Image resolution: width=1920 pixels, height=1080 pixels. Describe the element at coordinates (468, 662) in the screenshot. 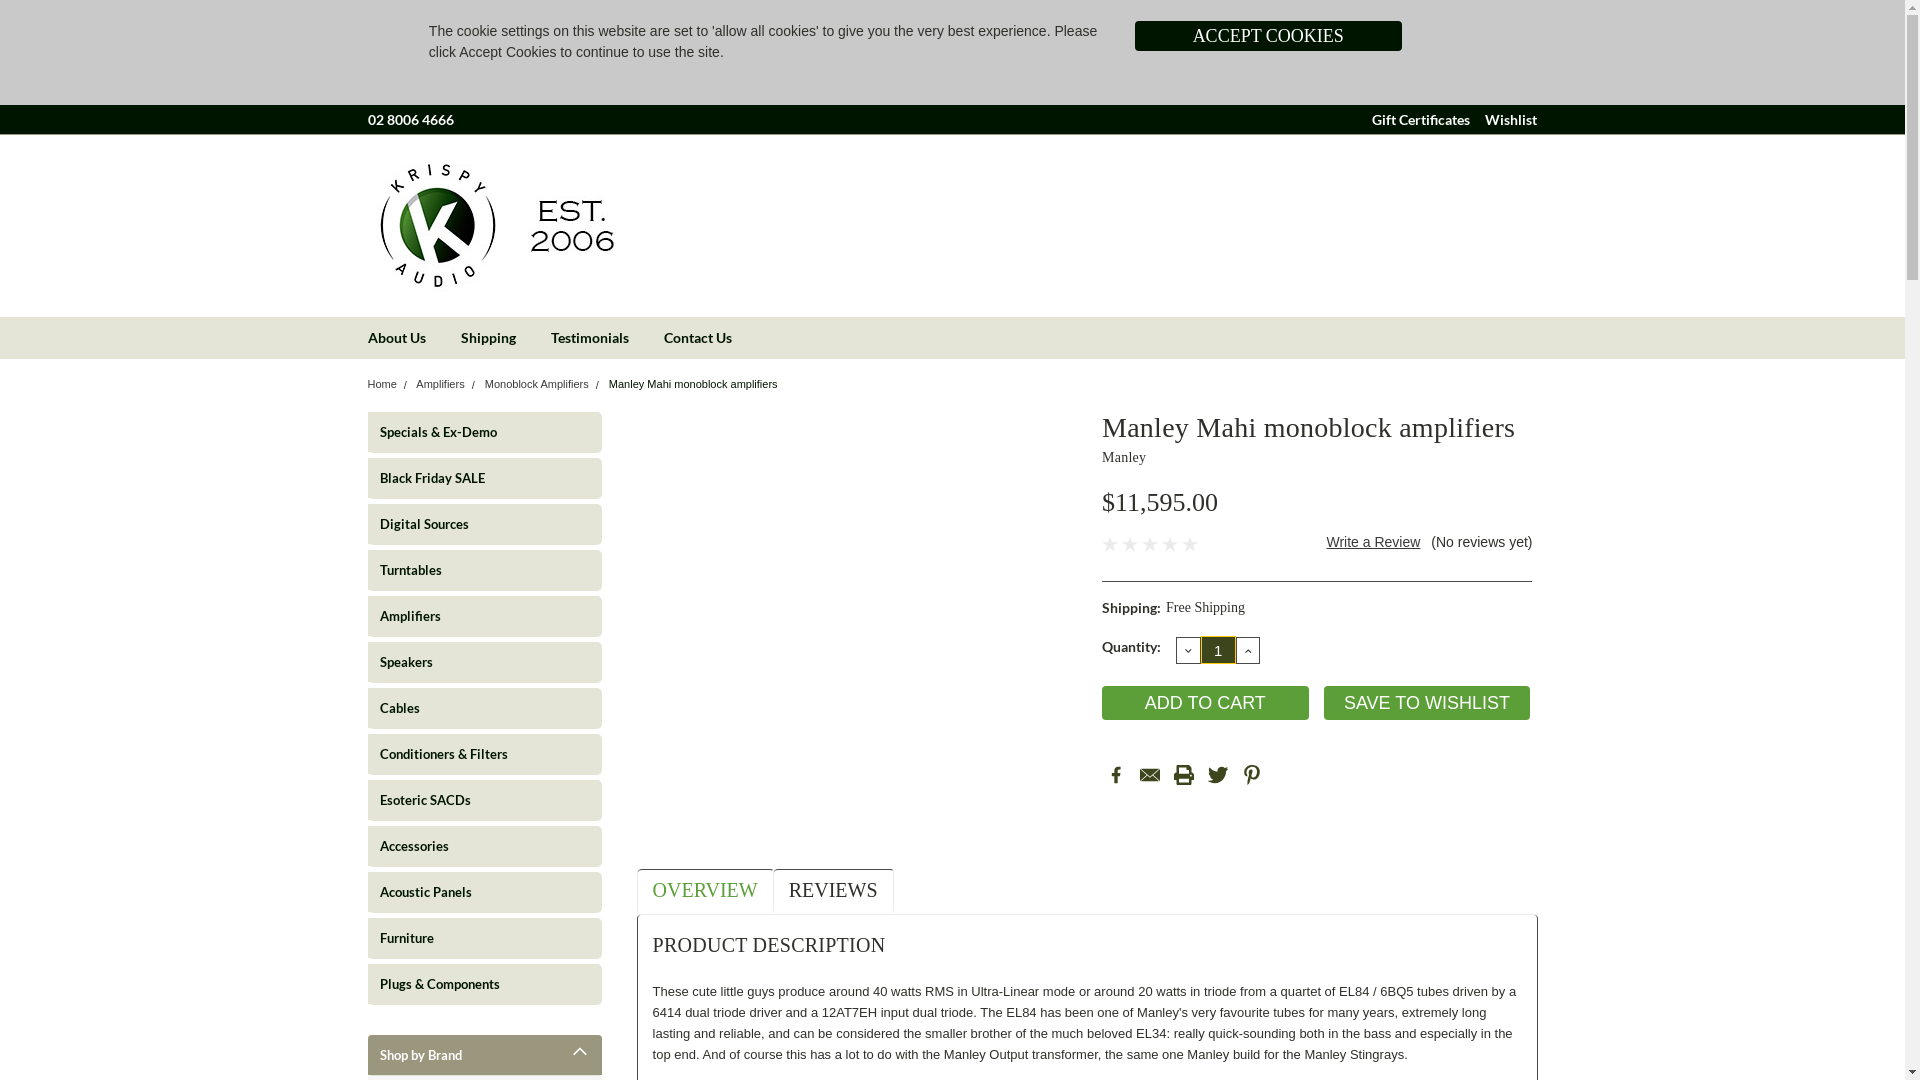

I see `Speakers` at that location.